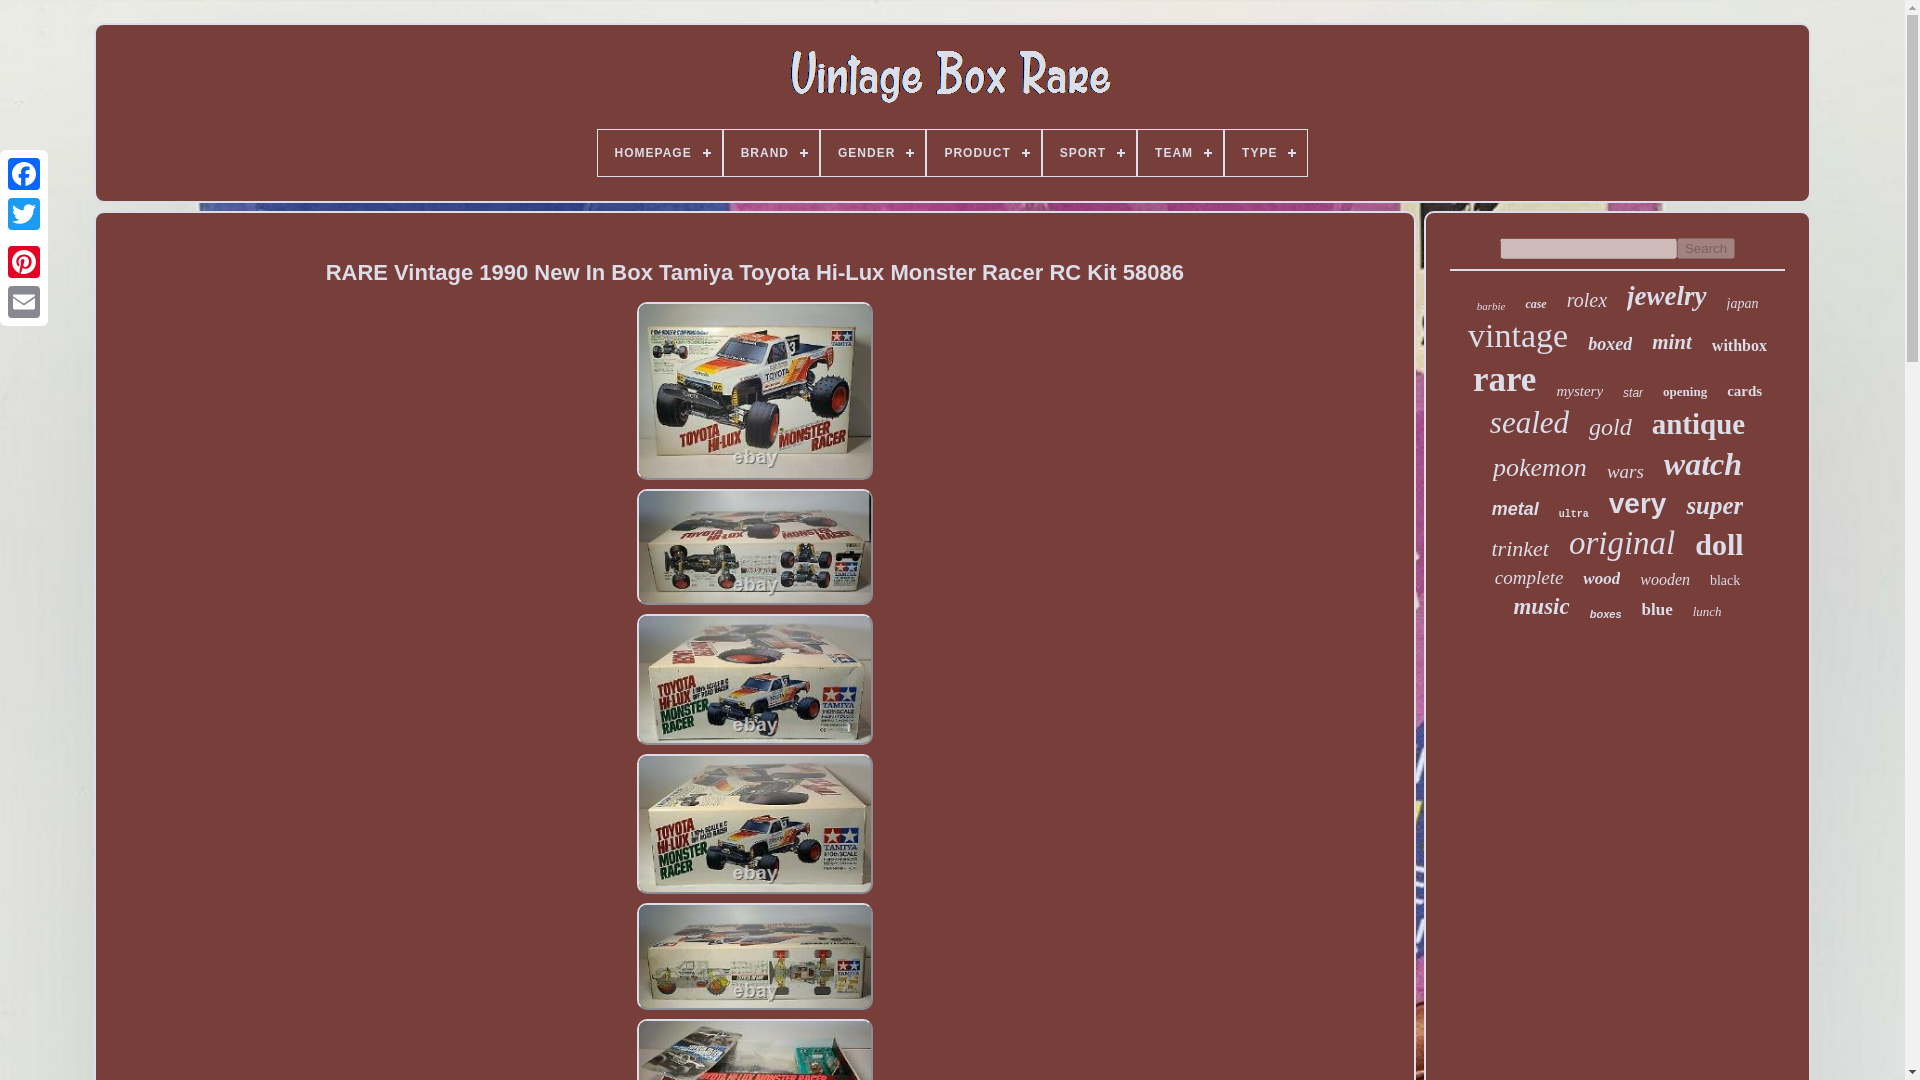 This screenshot has height=1080, width=1920. I want to click on Search, so click(1706, 248).